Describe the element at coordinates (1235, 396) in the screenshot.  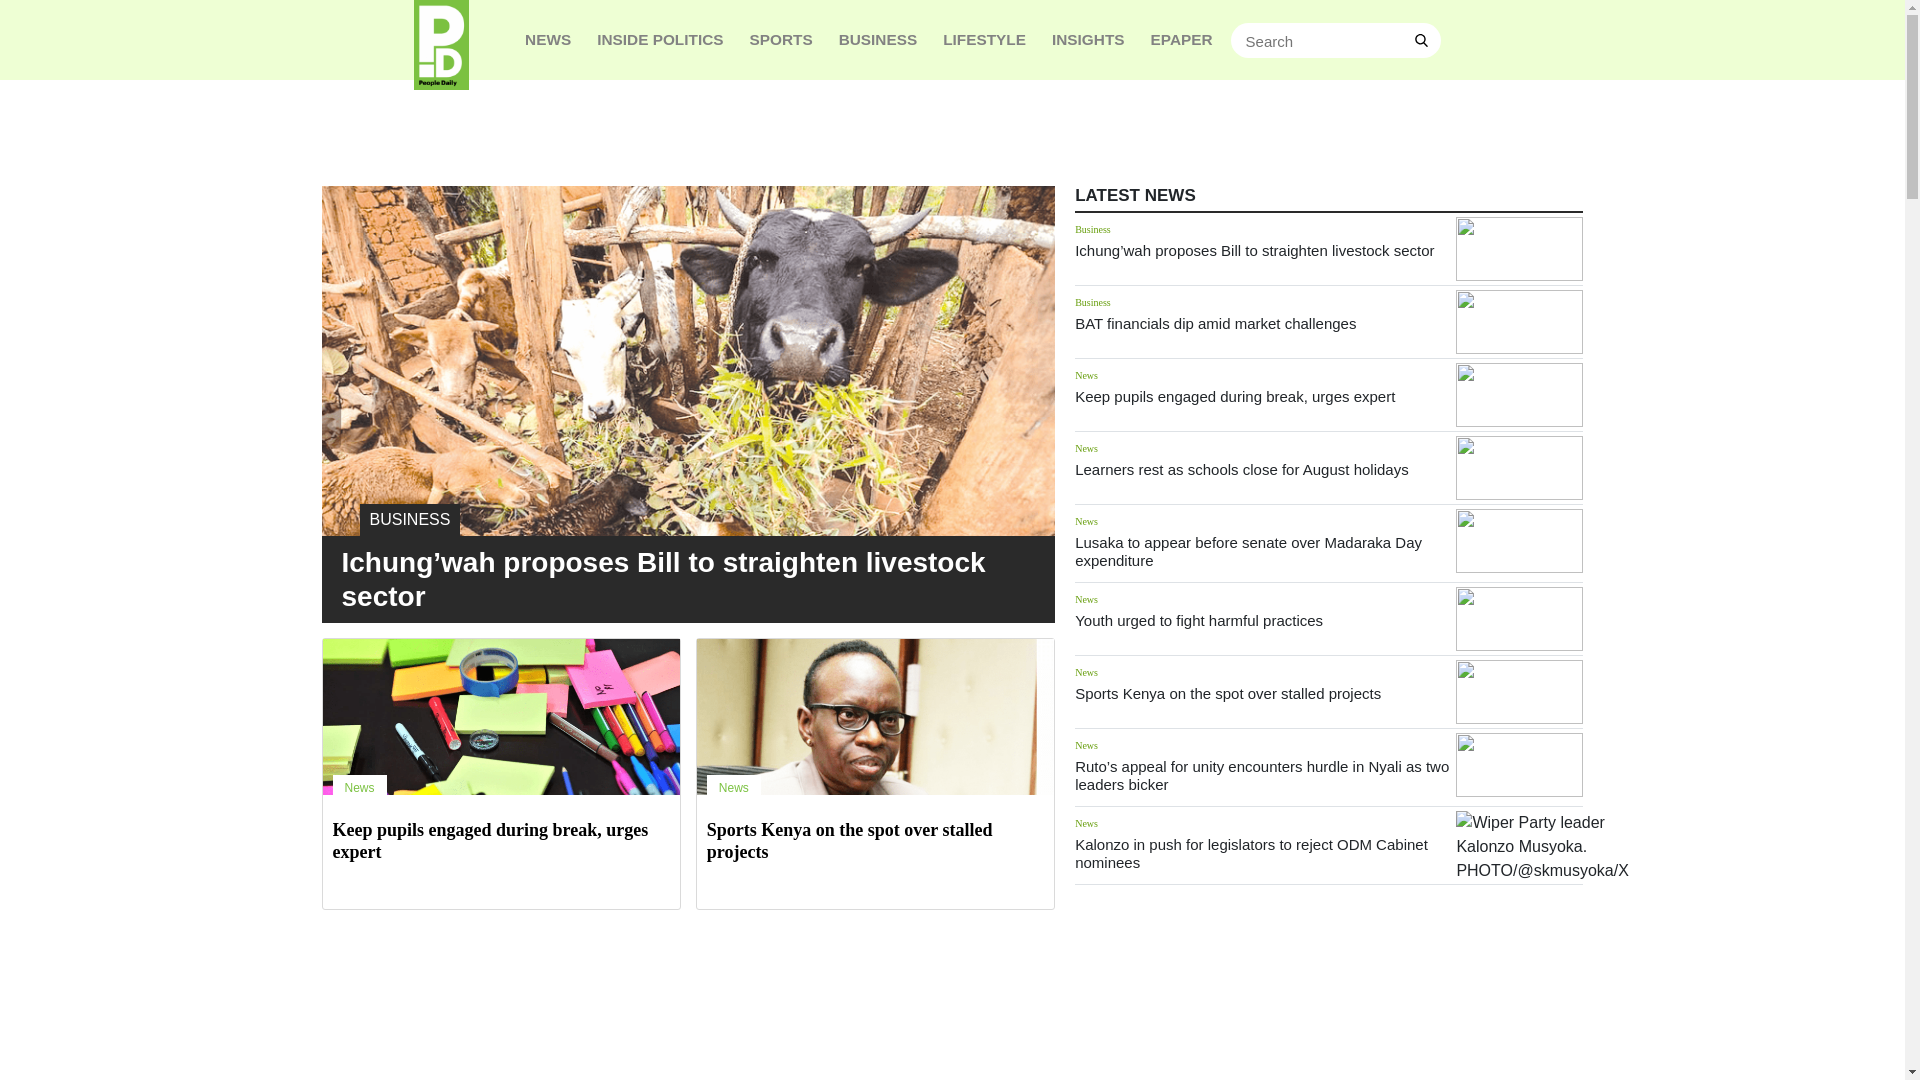
I see `Keep pupils engaged during break, urges expert` at that location.